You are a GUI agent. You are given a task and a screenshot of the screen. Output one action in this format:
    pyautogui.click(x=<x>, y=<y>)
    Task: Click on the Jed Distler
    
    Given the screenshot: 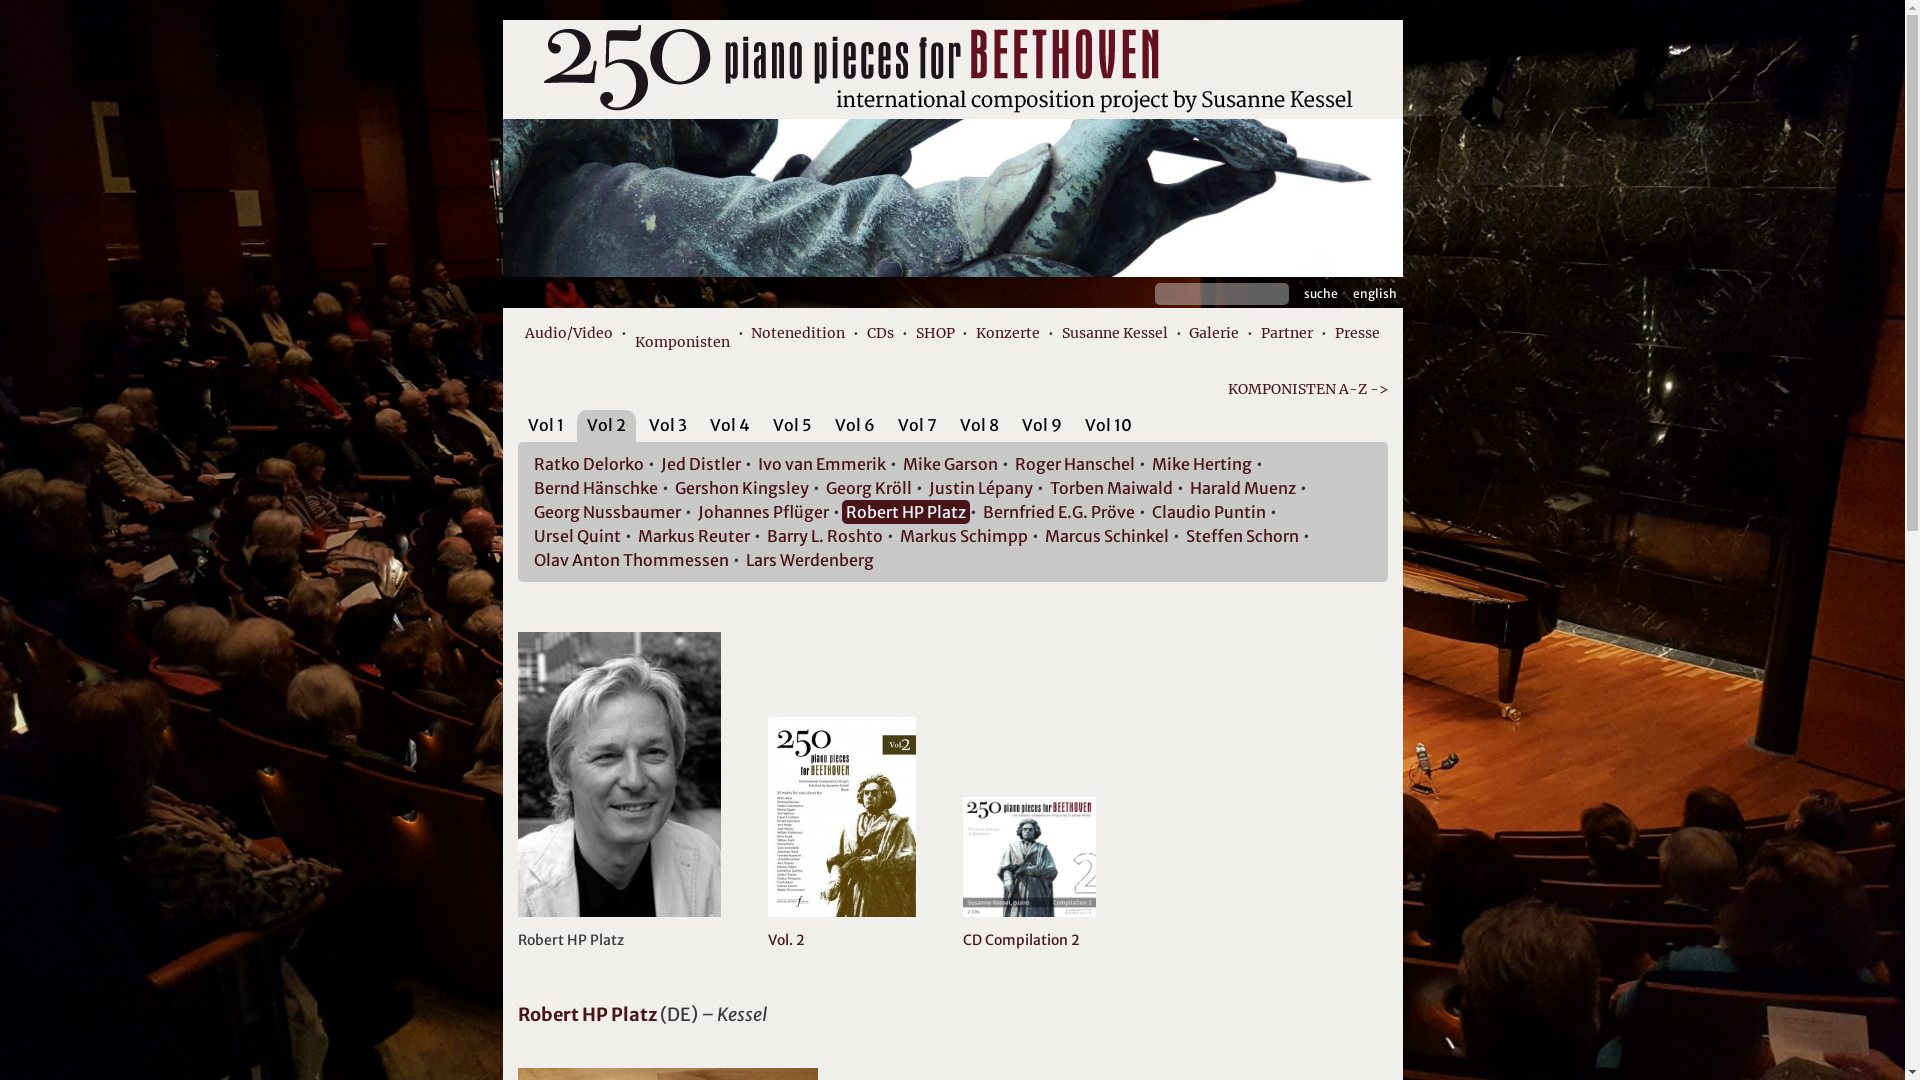 What is the action you would take?
    pyautogui.click(x=700, y=464)
    